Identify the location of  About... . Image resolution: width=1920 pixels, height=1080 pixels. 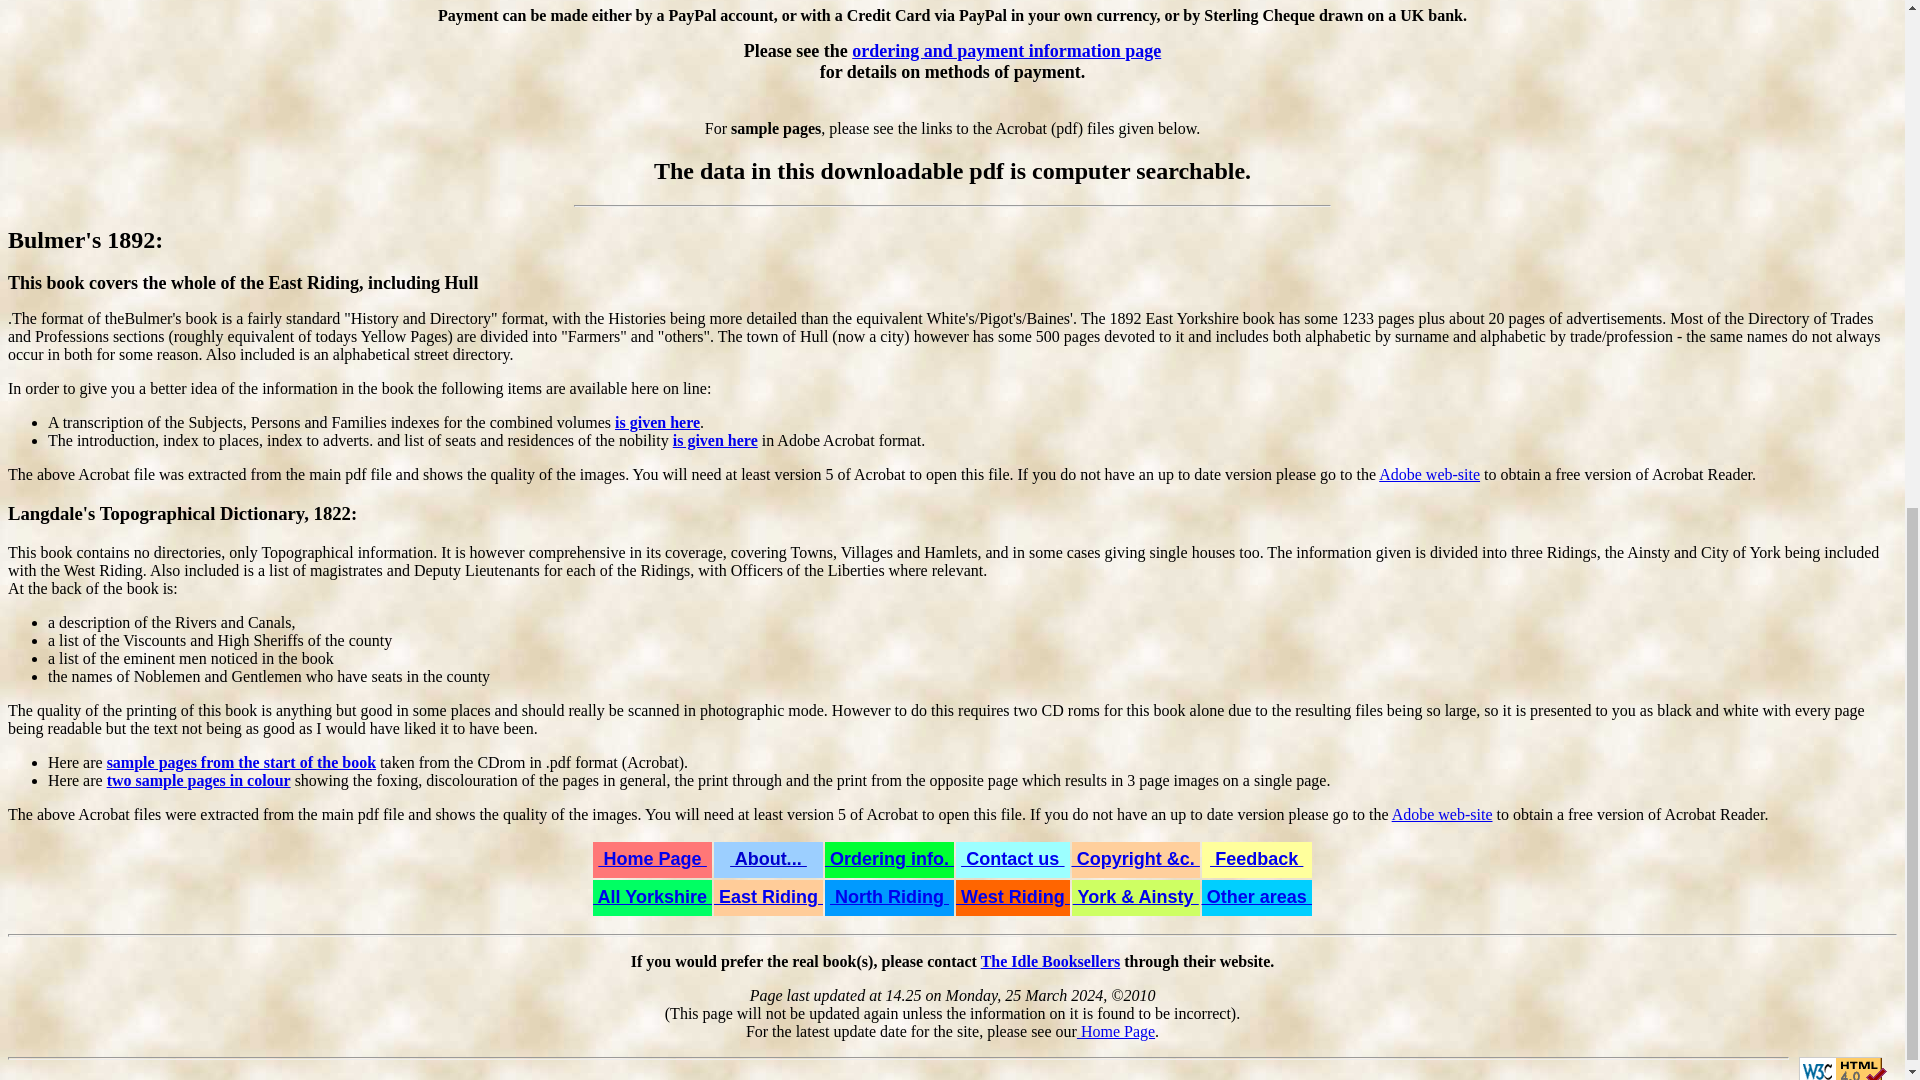
(768, 858).